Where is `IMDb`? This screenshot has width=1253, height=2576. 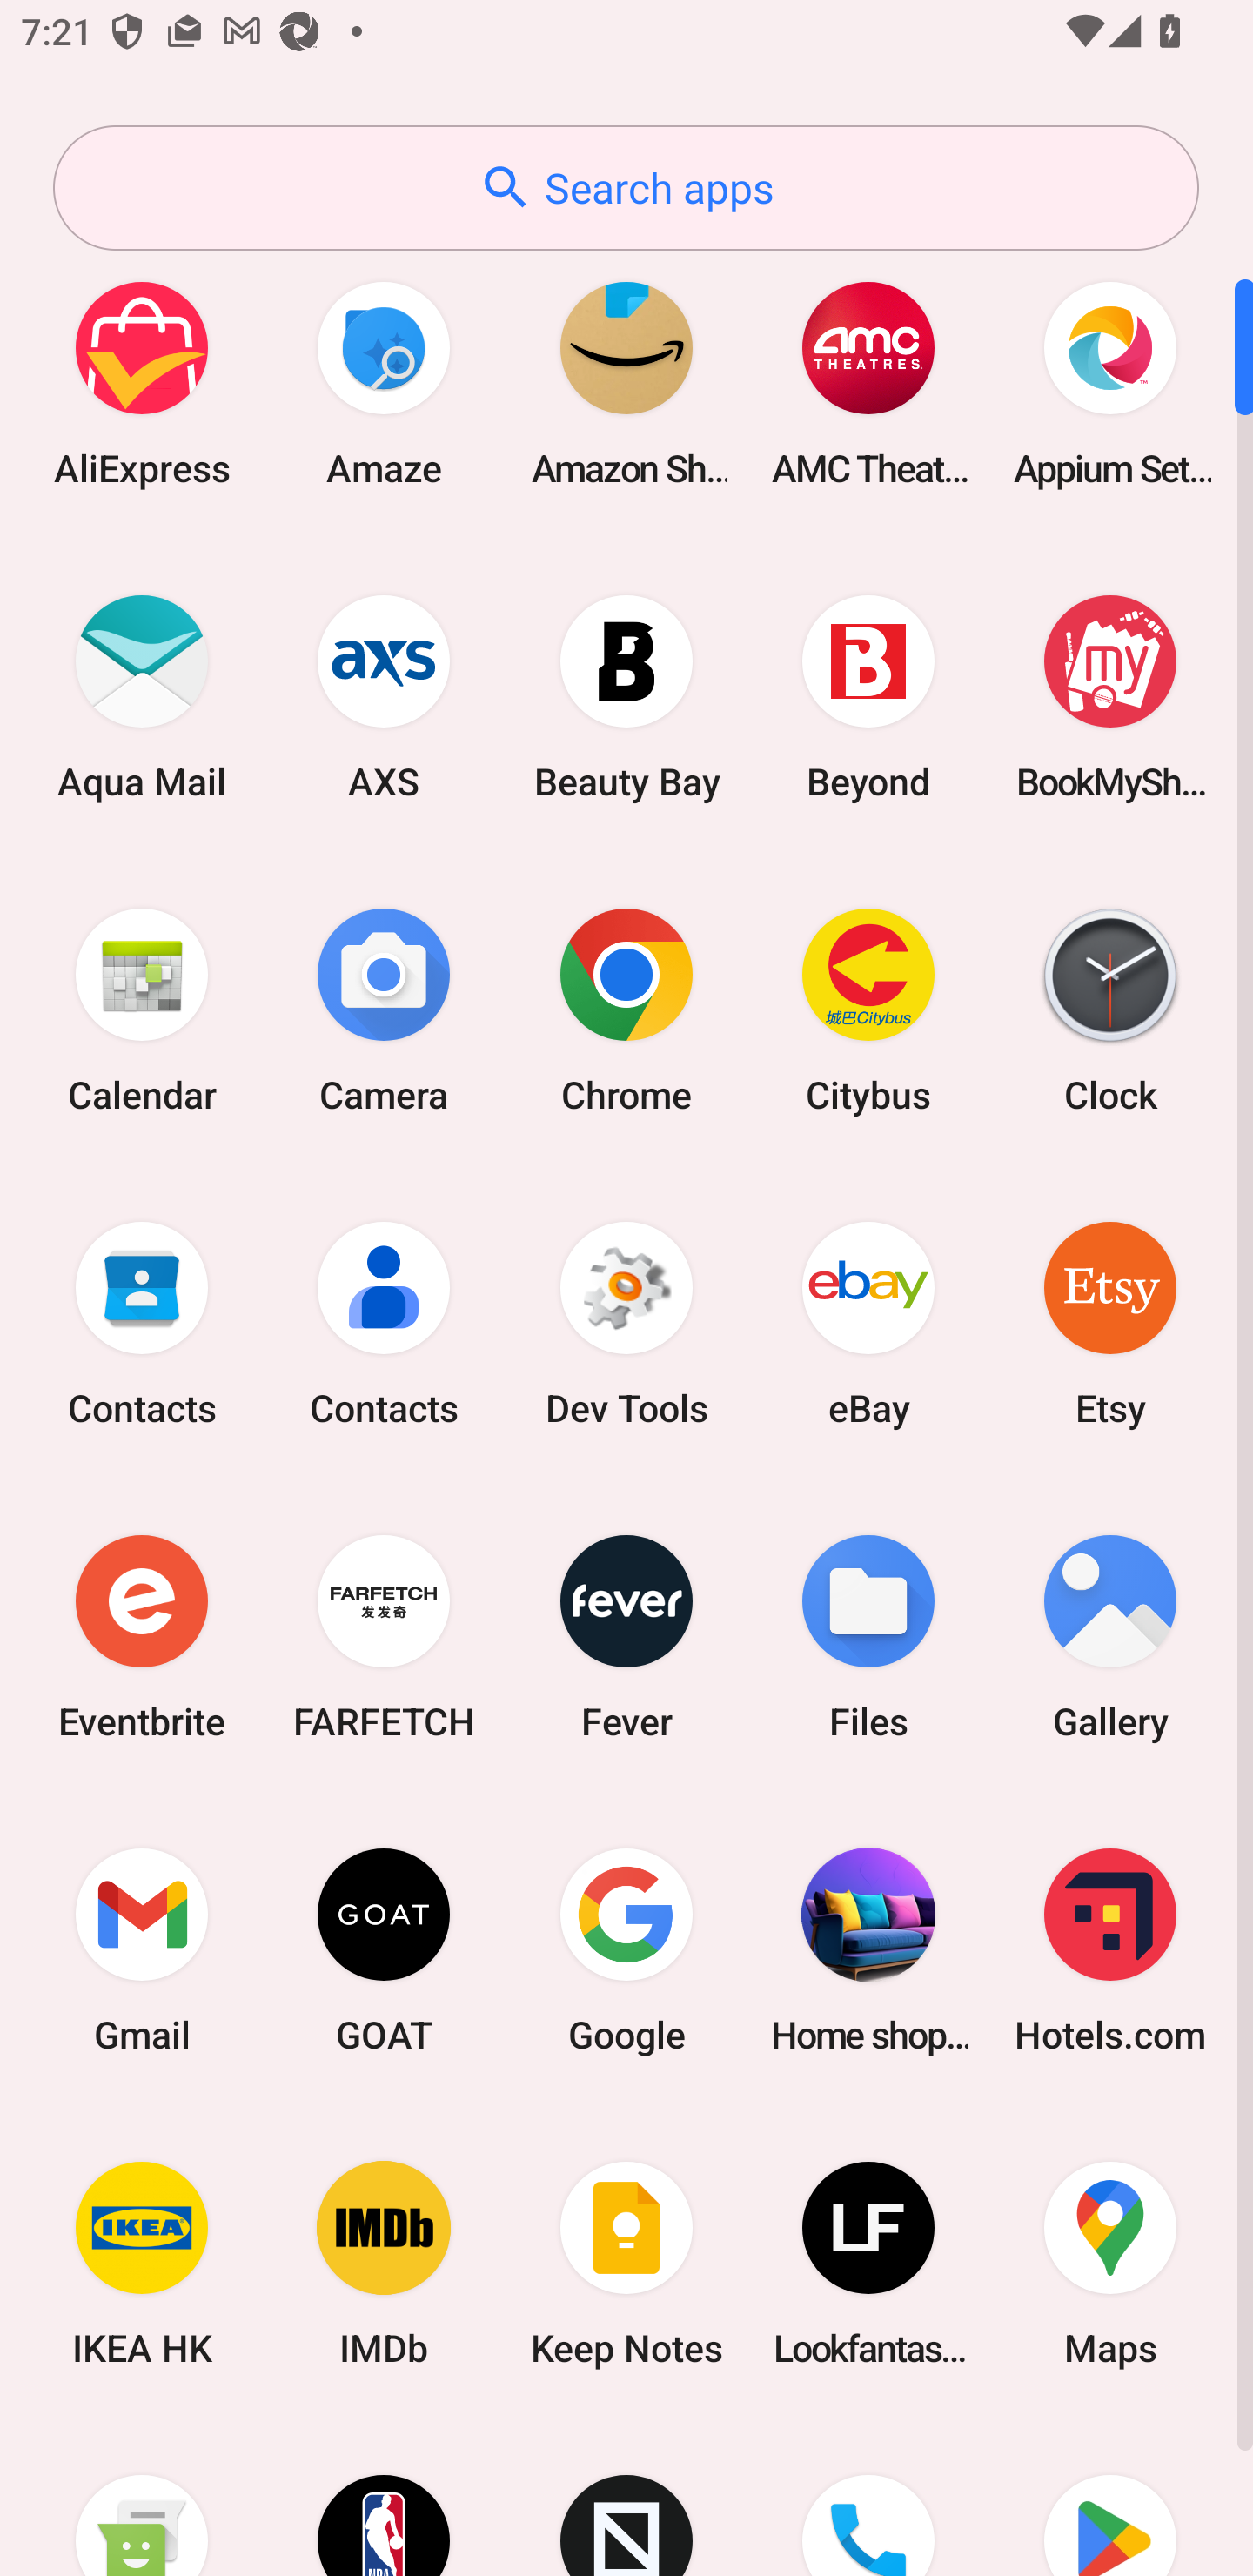 IMDb is located at coordinates (384, 2264).